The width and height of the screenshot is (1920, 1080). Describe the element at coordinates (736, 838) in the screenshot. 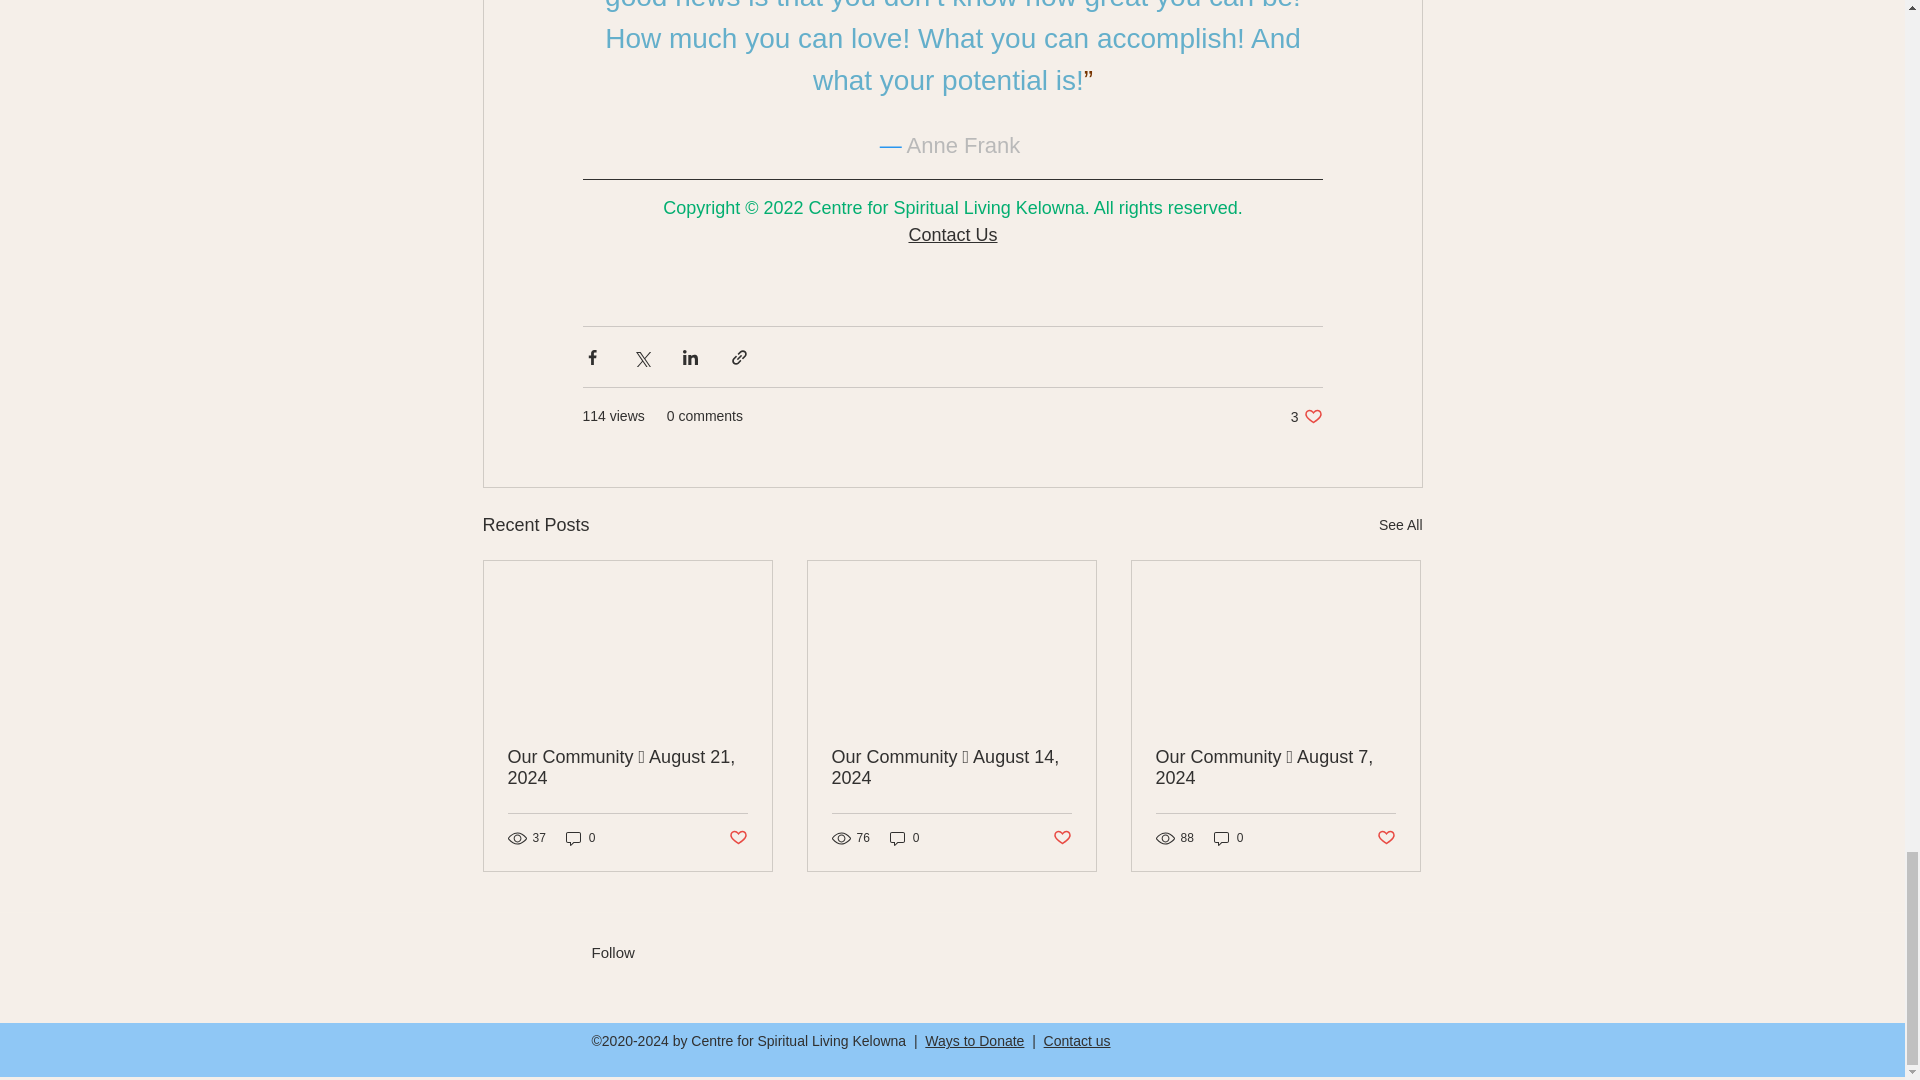

I see `Post not marked as liked` at that location.